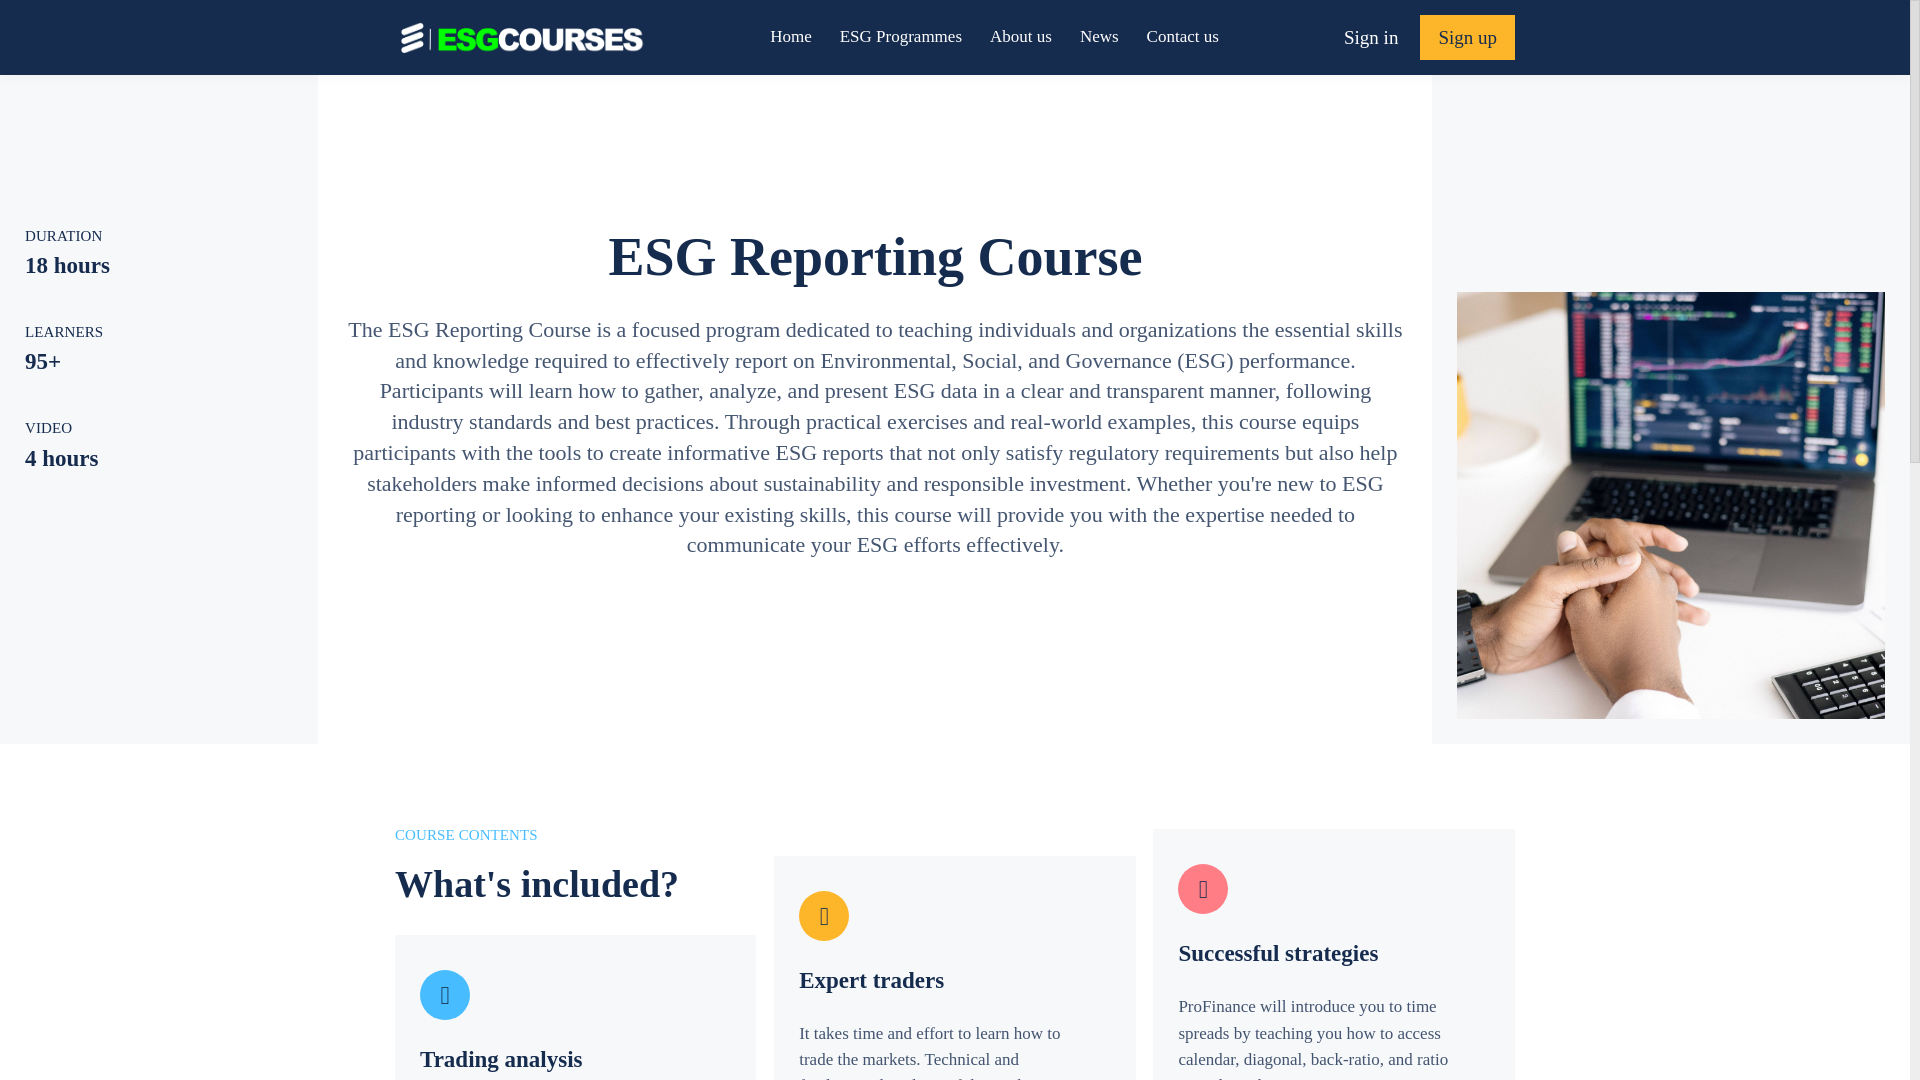  I want to click on About us, so click(1021, 36).